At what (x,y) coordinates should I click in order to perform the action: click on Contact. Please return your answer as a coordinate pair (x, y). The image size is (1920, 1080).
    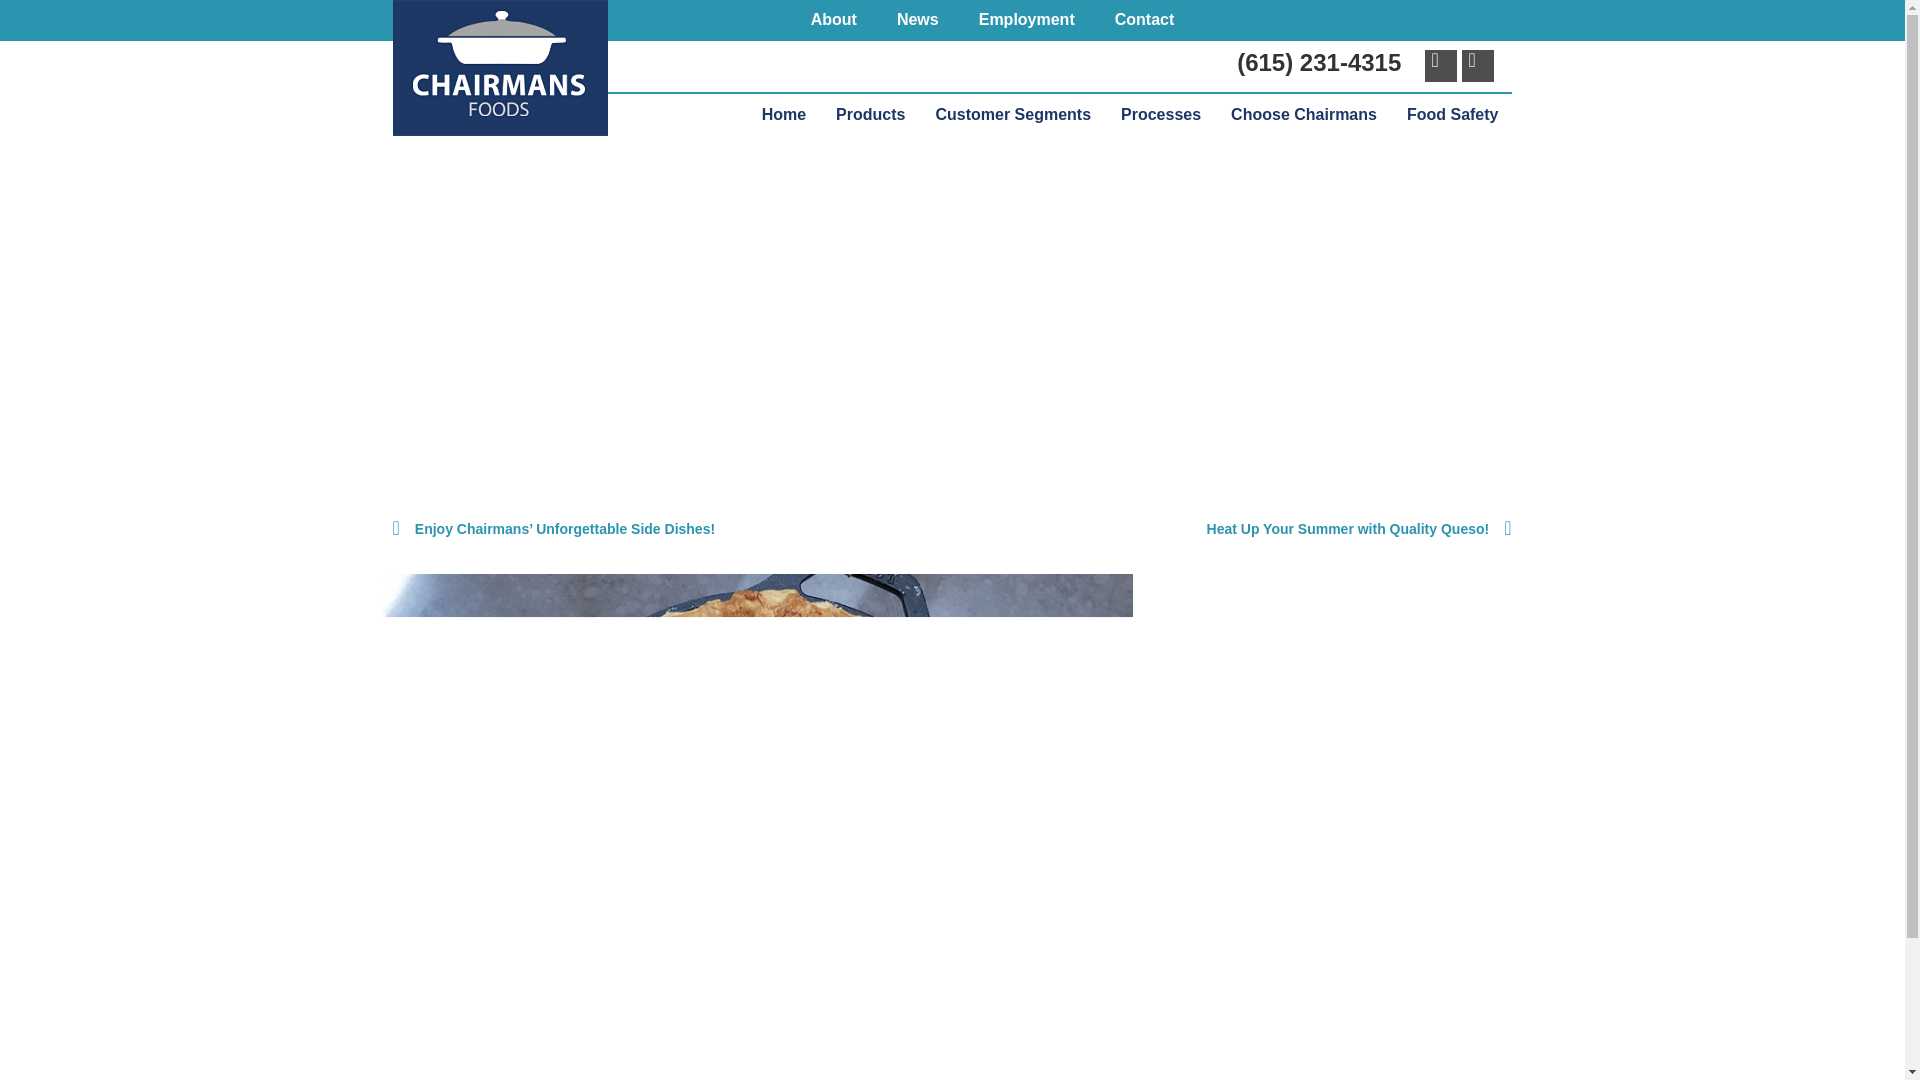
    Looking at the image, I should click on (1144, 20).